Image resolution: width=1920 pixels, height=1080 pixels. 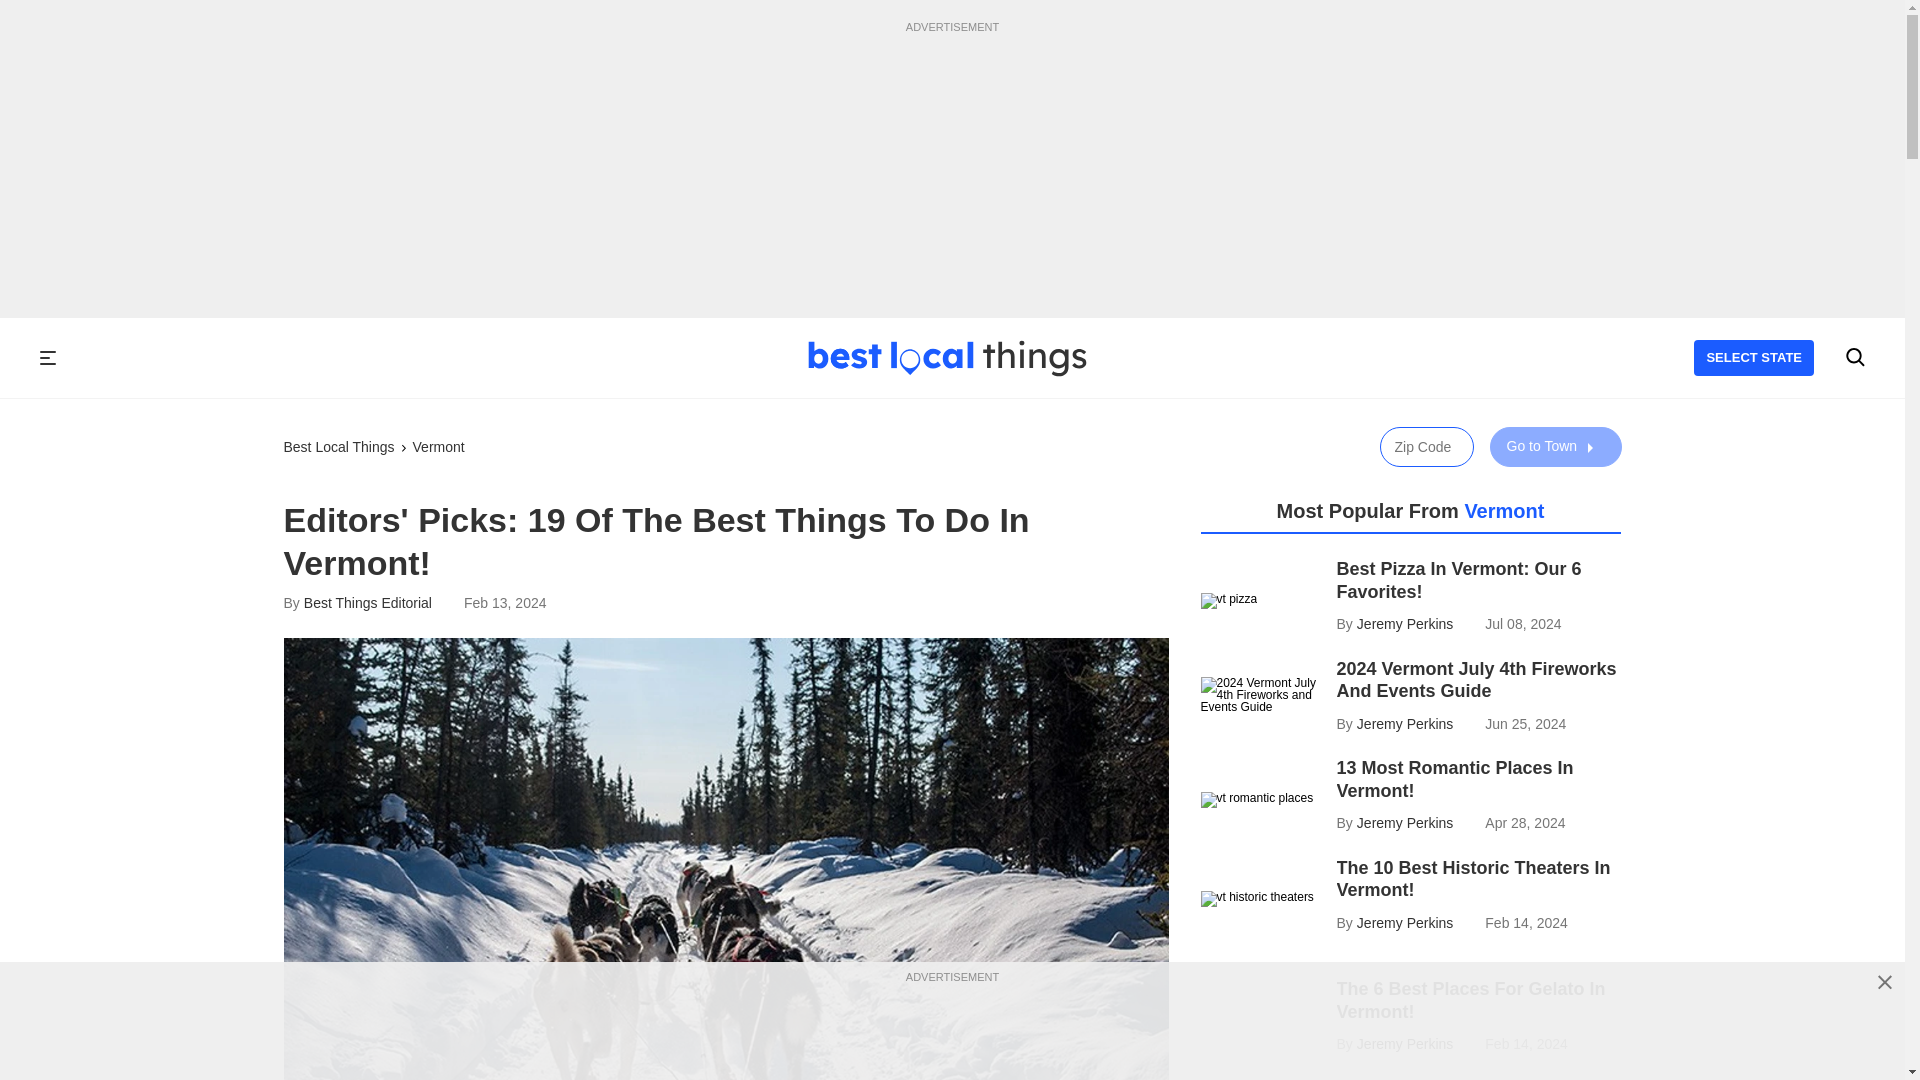 I want to click on SELECT STATE, so click(x=1754, y=358).